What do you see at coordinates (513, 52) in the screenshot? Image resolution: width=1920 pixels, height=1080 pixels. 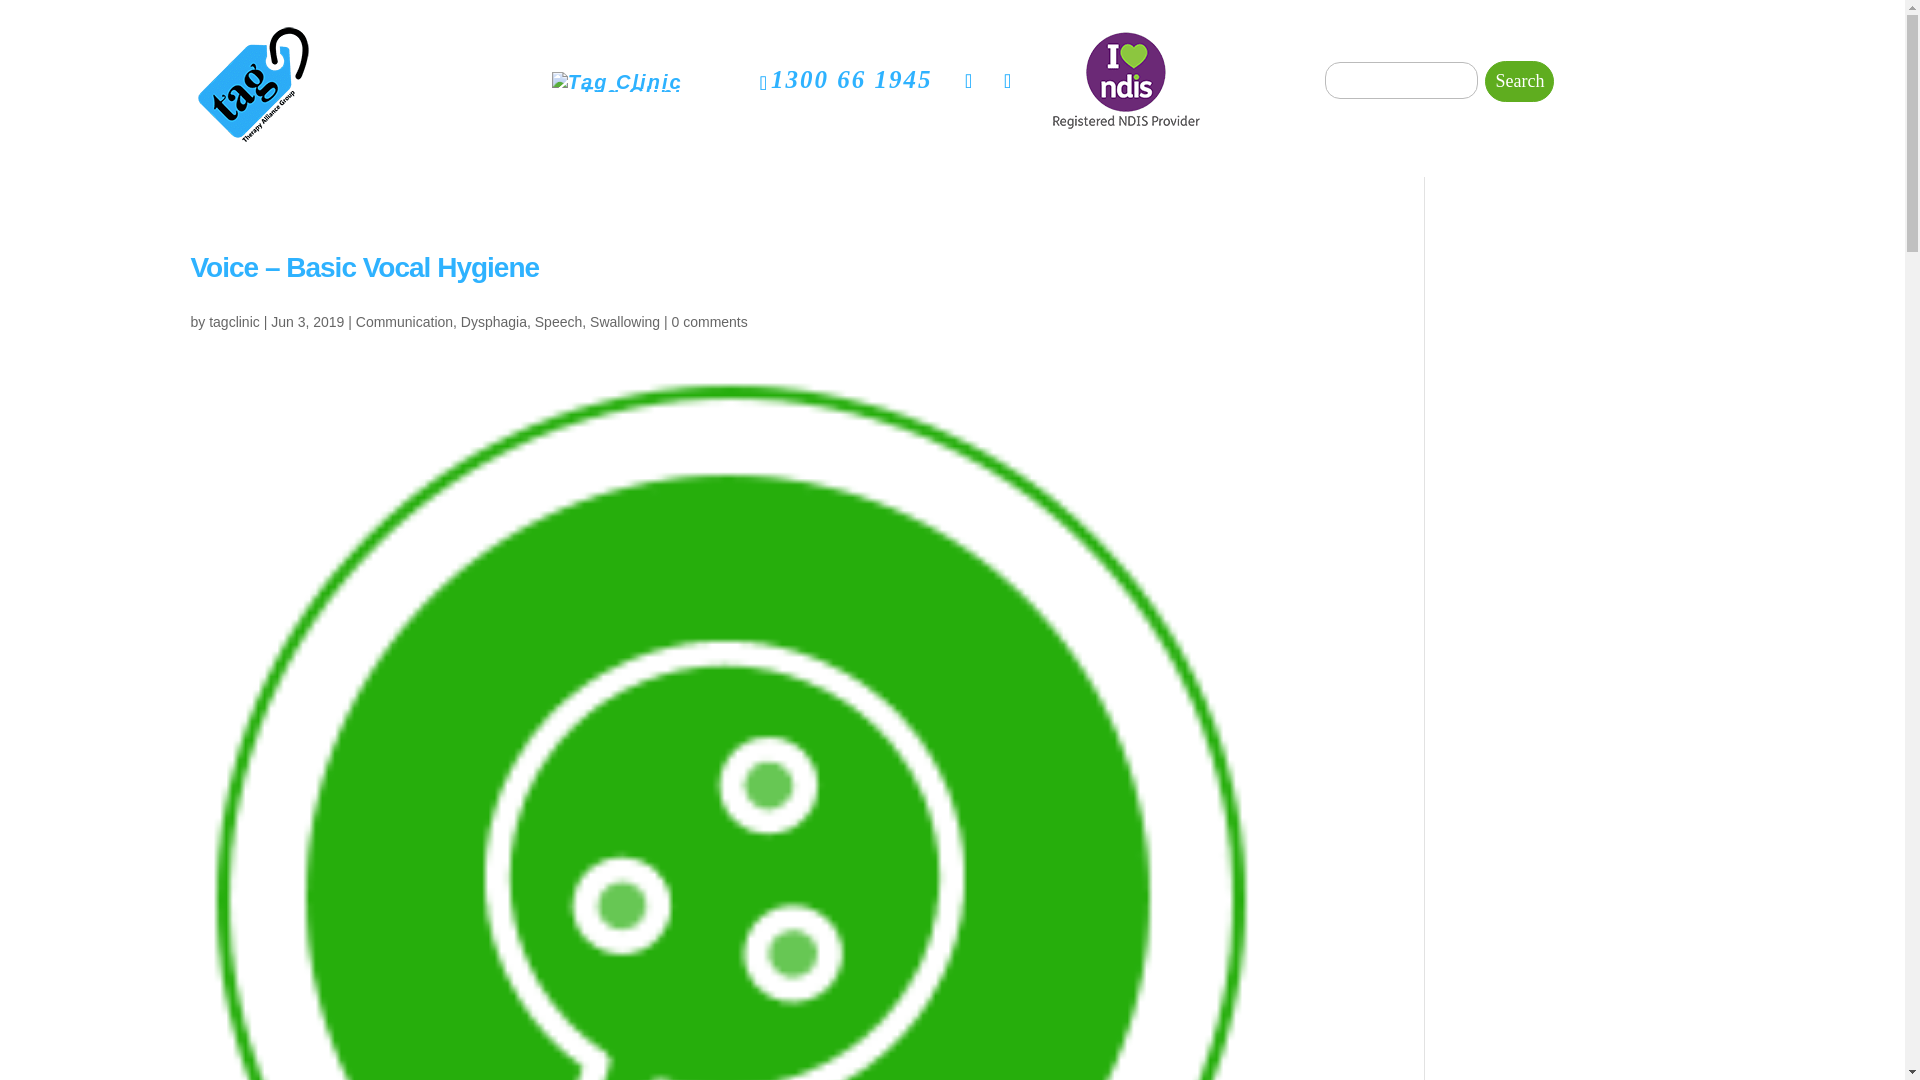 I see `Services` at bounding box center [513, 52].